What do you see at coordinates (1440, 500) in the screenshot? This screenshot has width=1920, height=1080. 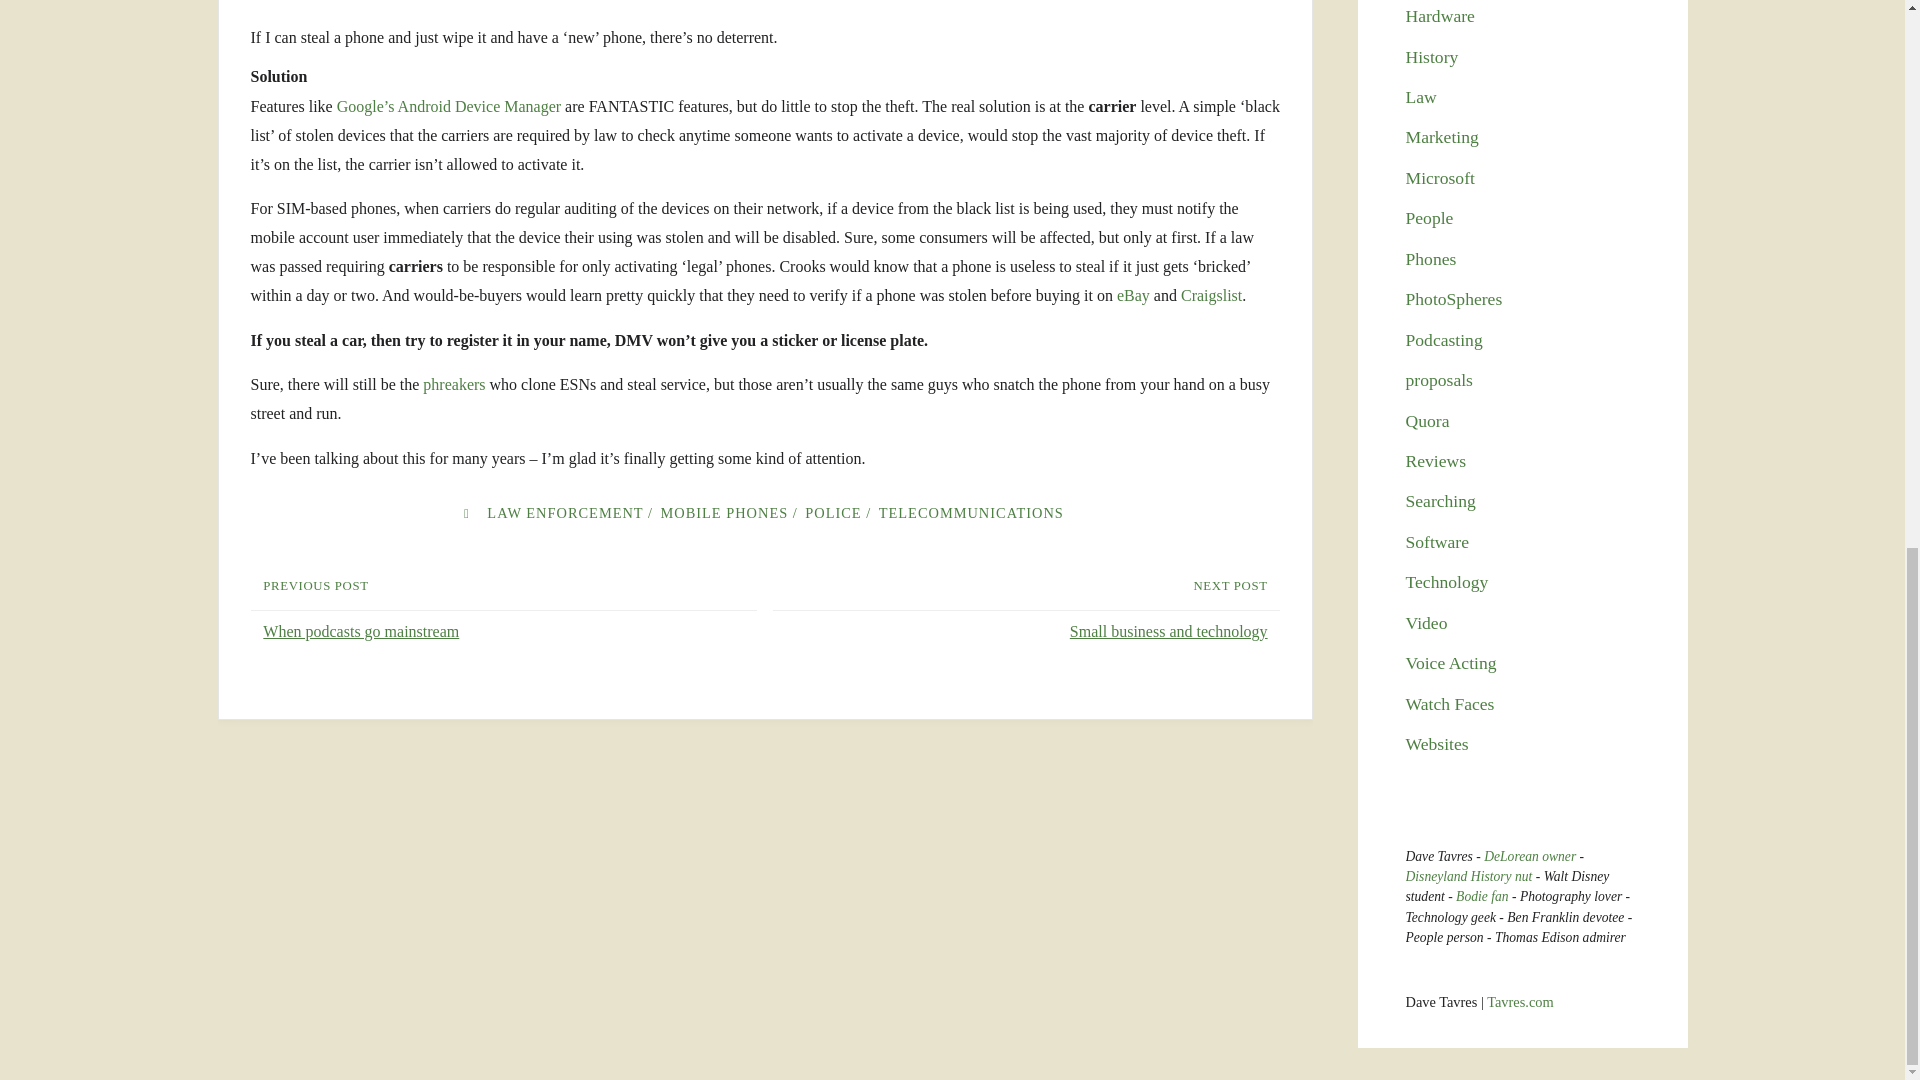 I see `Searching` at bounding box center [1440, 500].